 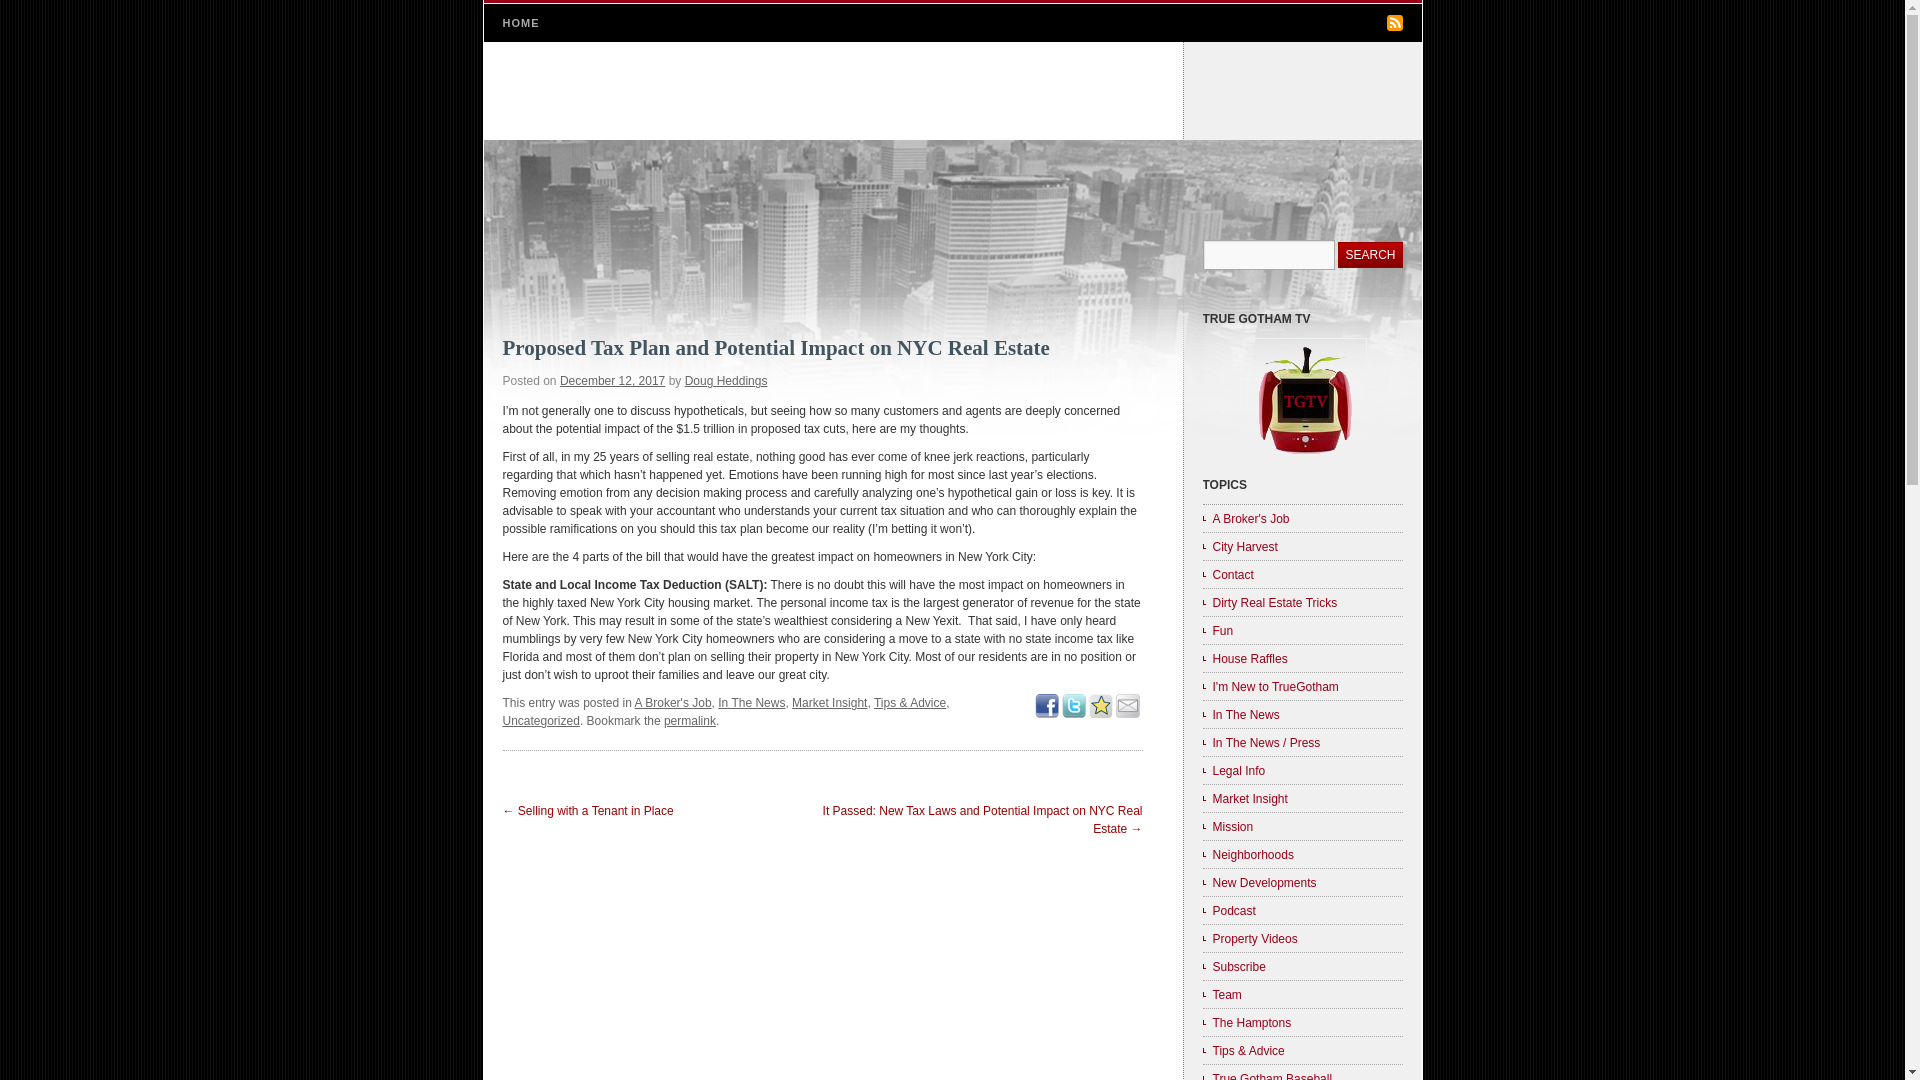 What do you see at coordinates (1303, 455) in the screenshot?
I see `True Gotham TV` at bounding box center [1303, 455].